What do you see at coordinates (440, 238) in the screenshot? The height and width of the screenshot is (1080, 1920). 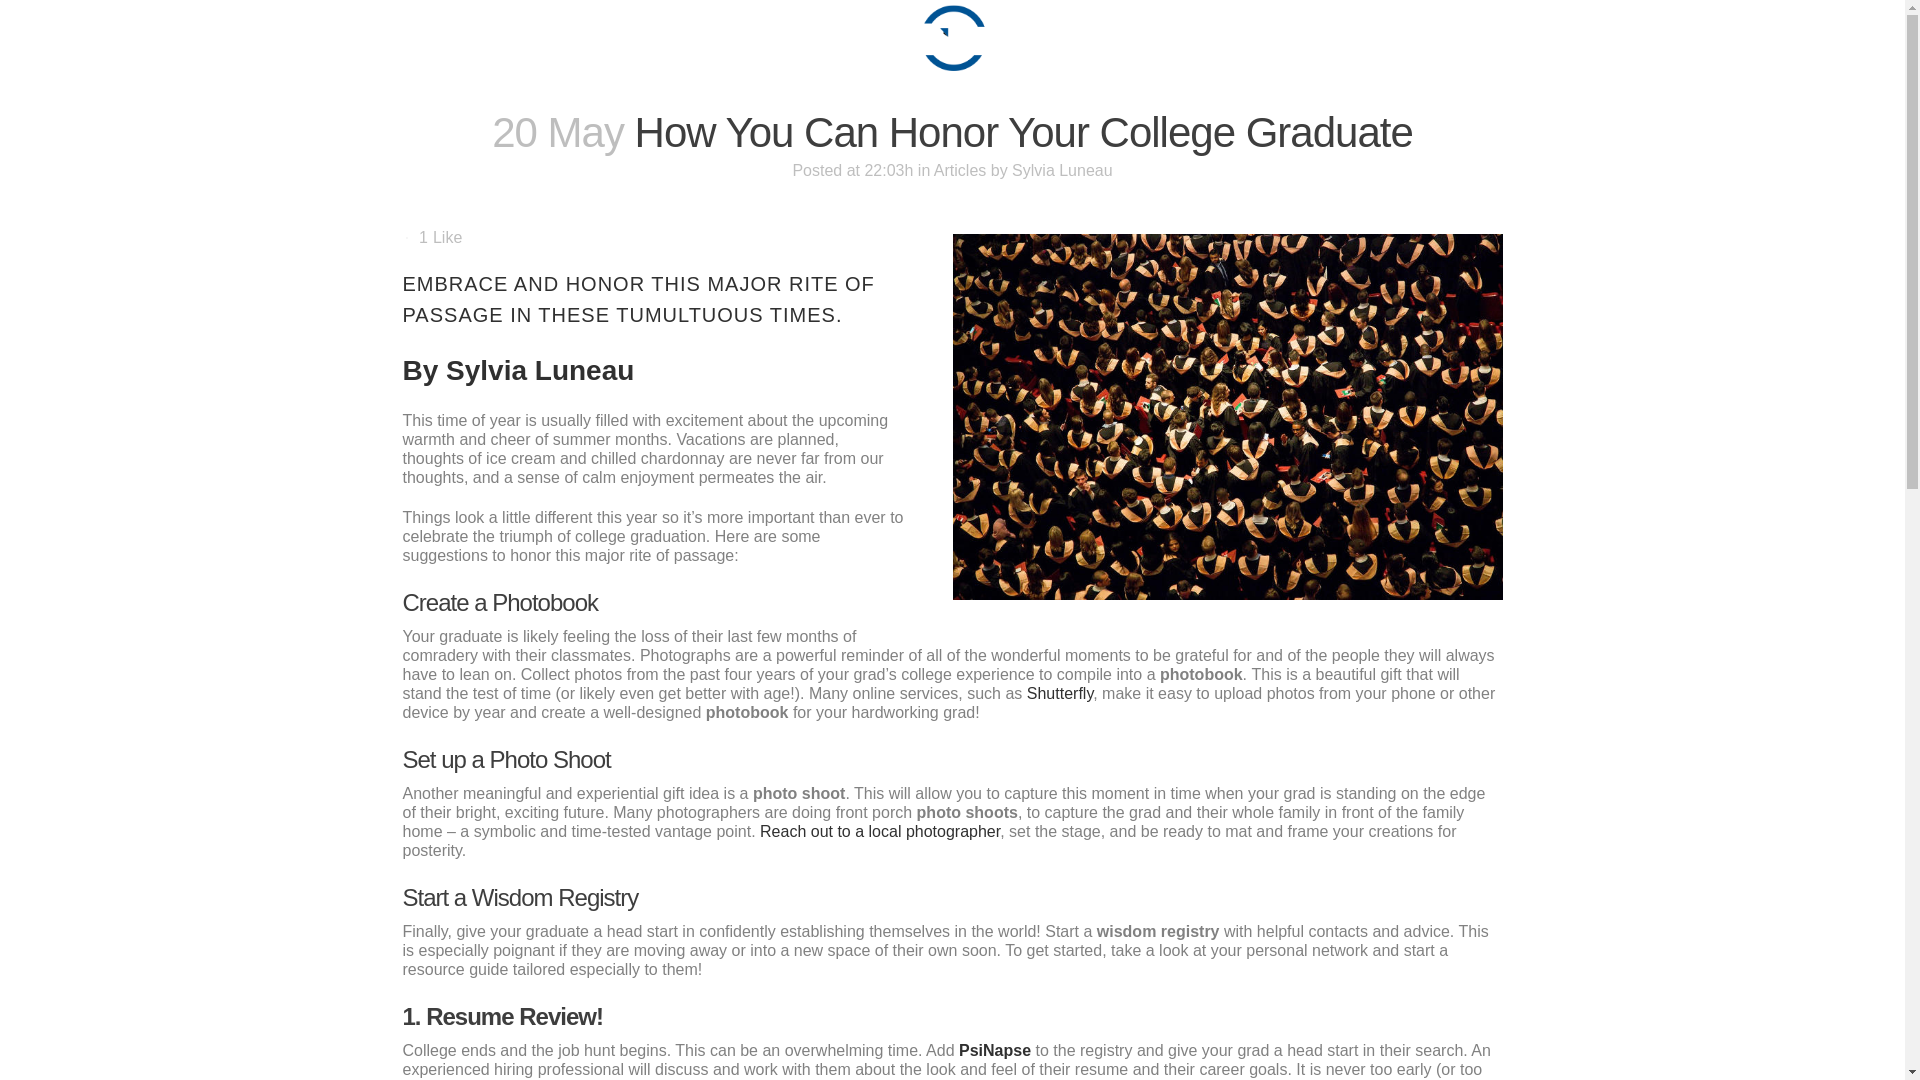 I see `1 Like` at bounding box center [440, 238].